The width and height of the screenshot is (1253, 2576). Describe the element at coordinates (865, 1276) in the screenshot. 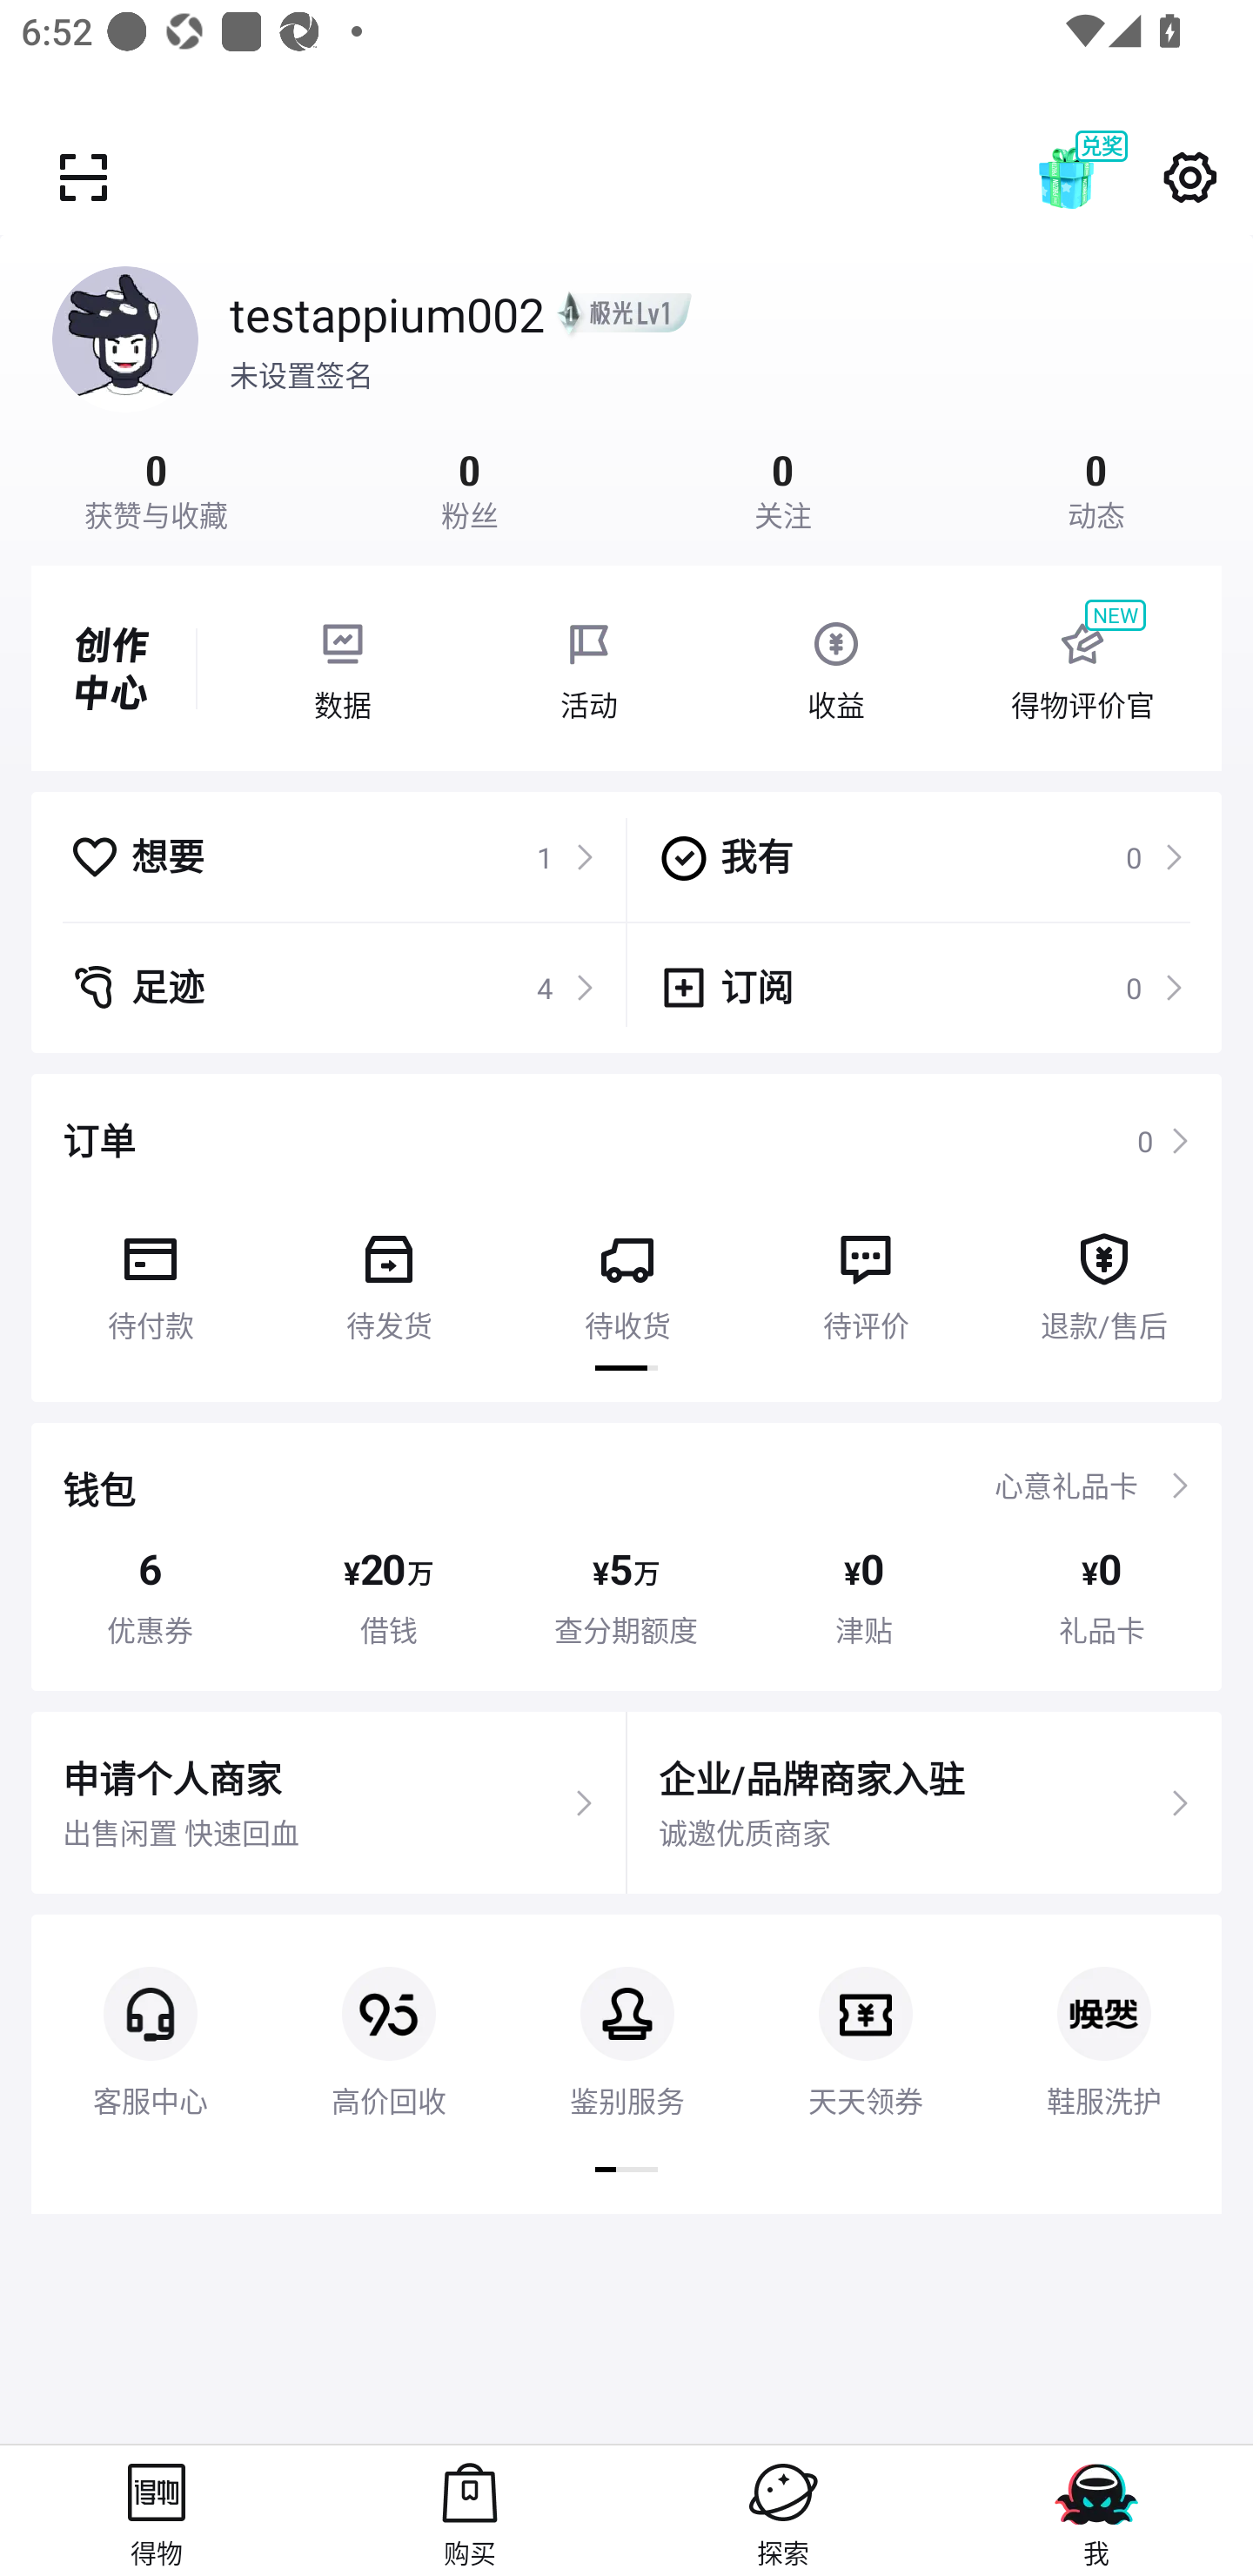

I see `待评价` at that location.